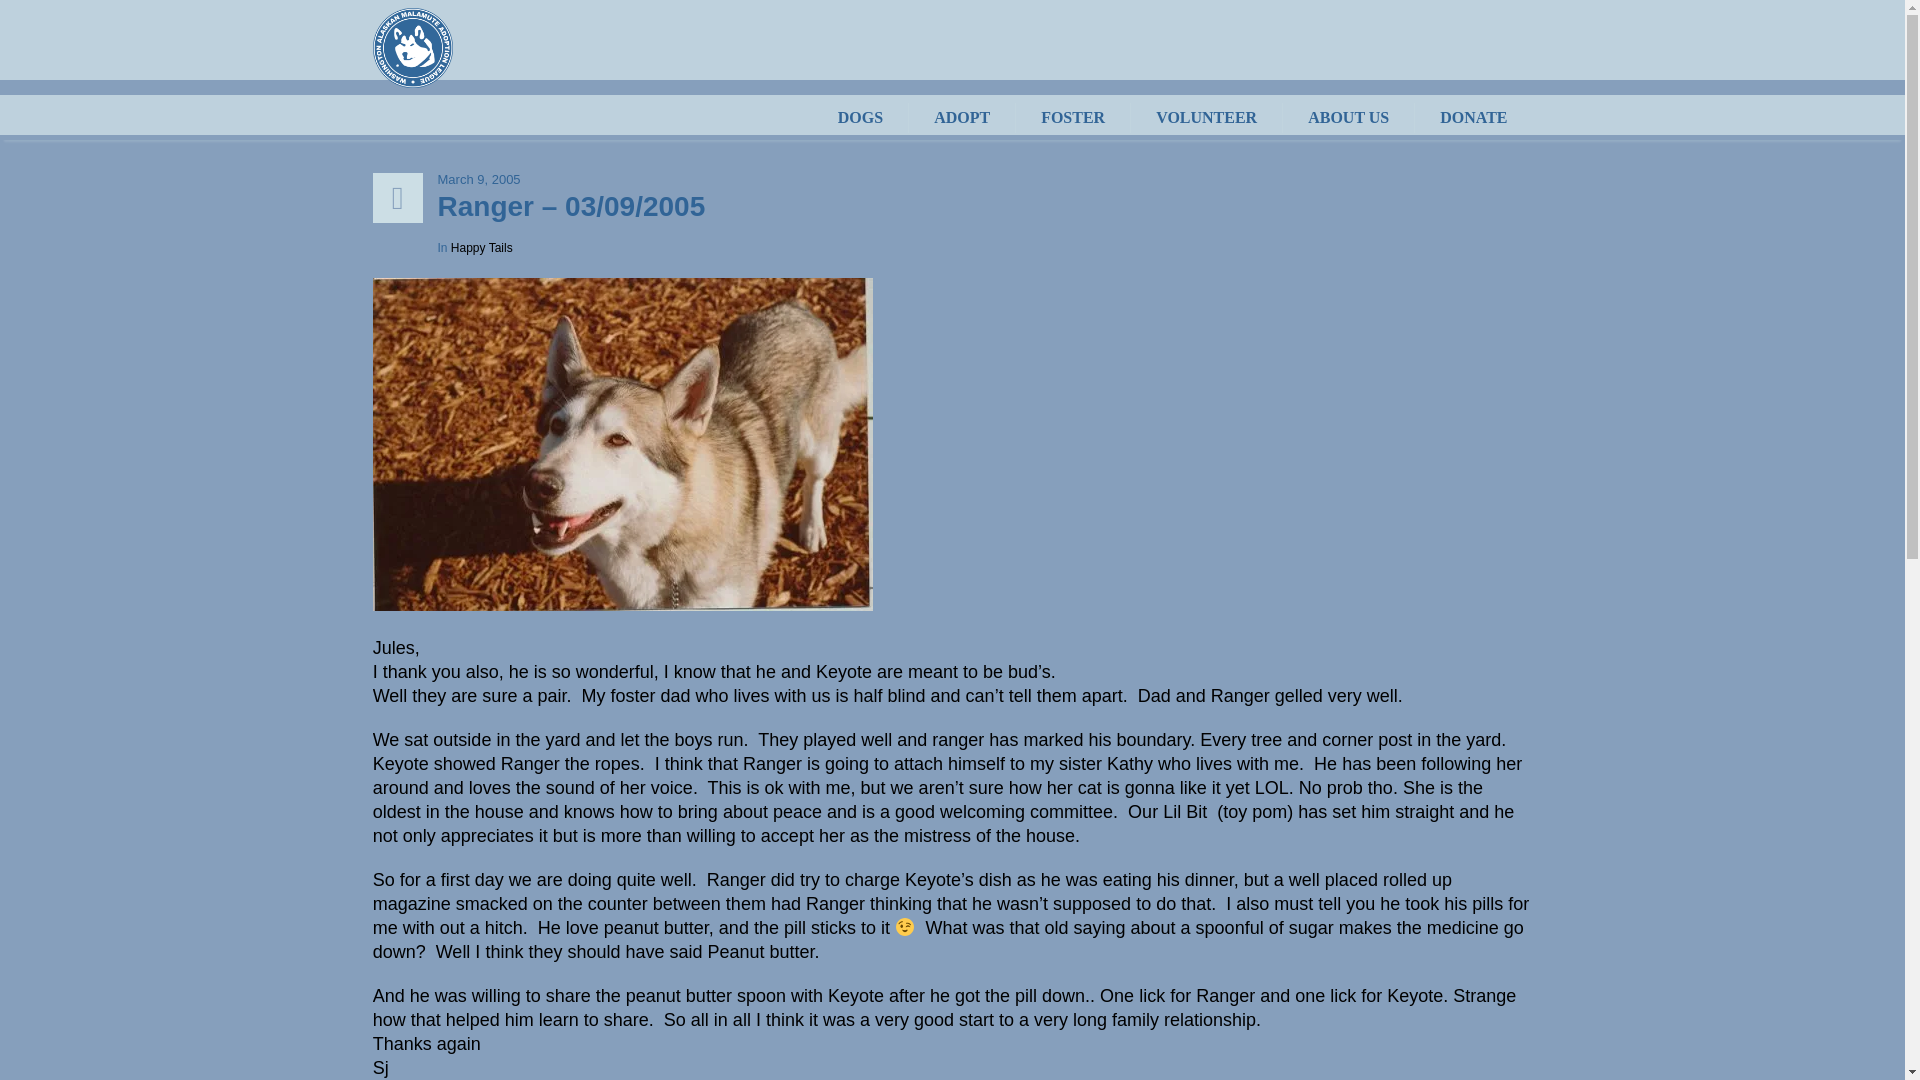 The image size is (1920, 1080). What do you see at coordinates (1120, 852) in the screenshot?
I see `Volunteer Info` at bounding box center [1120, 852].